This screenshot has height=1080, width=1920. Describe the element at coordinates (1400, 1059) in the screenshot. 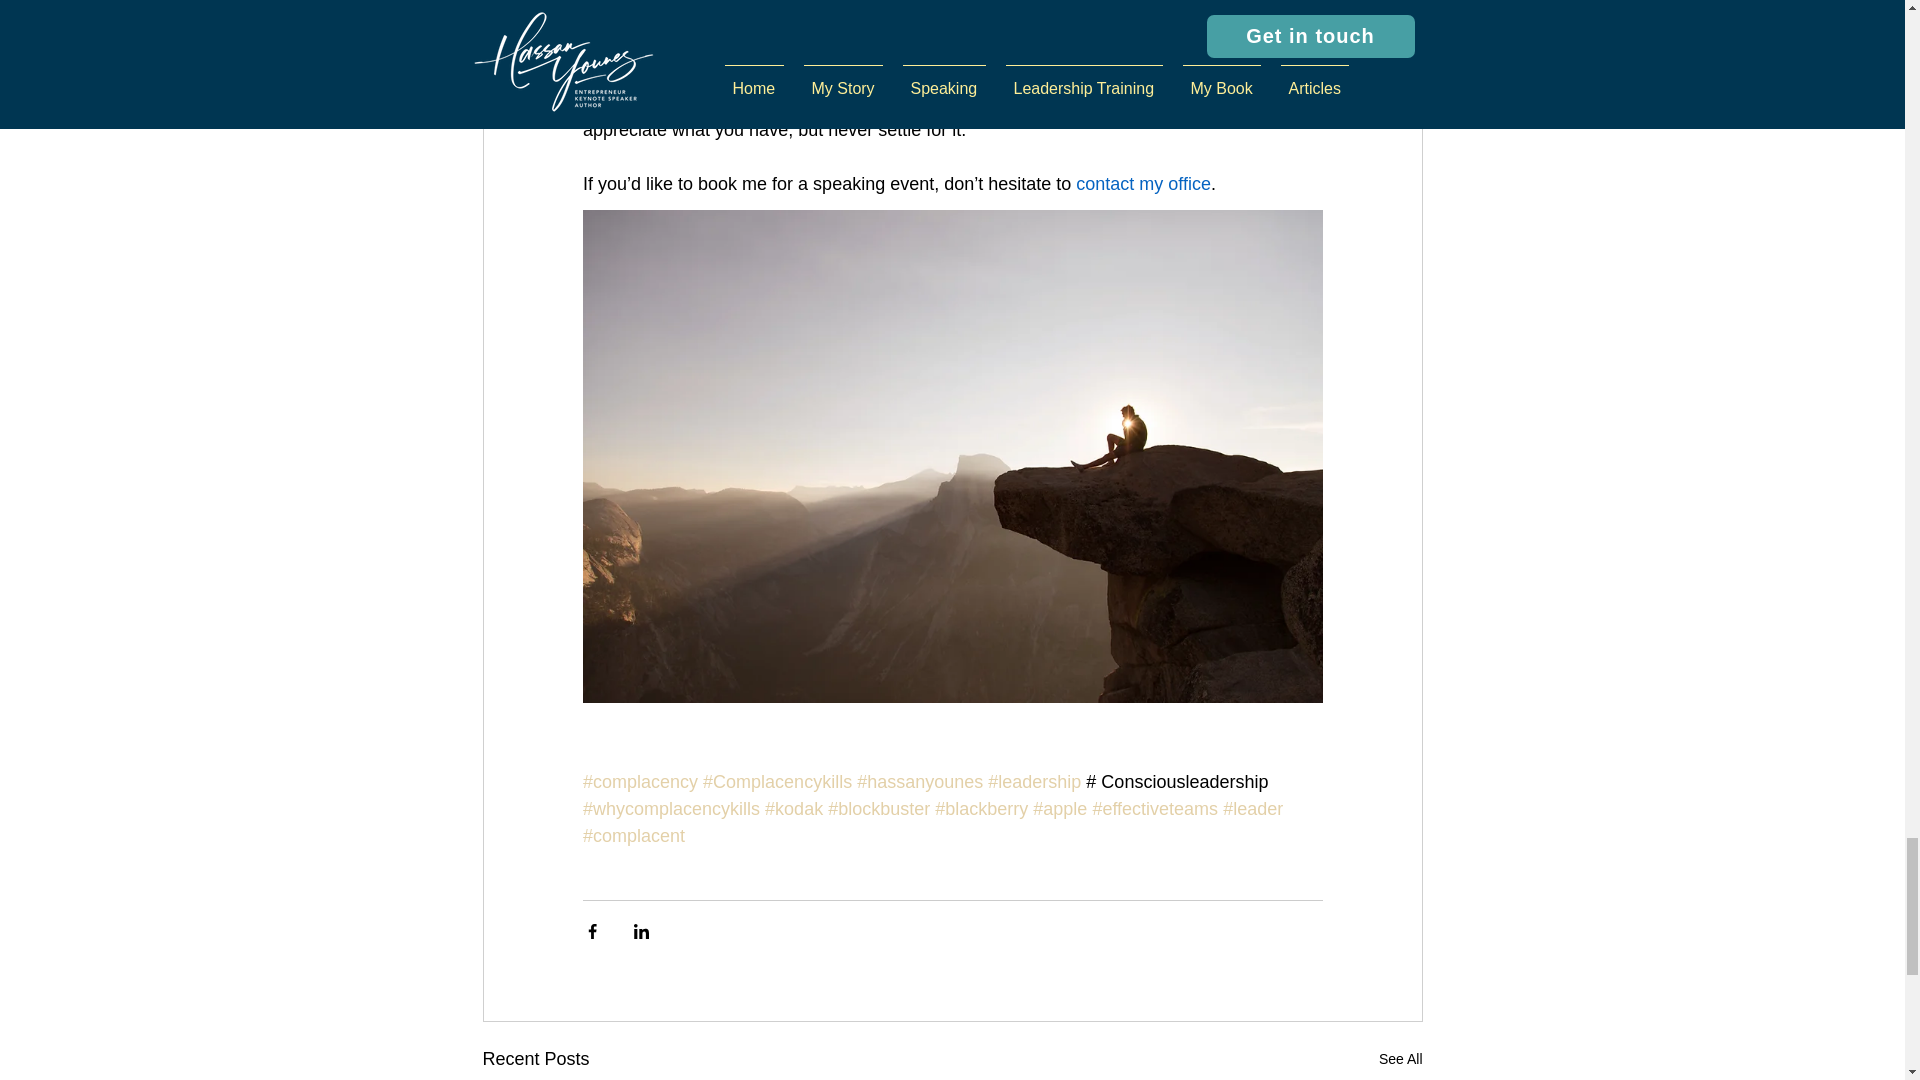

I see `See All` at that location.